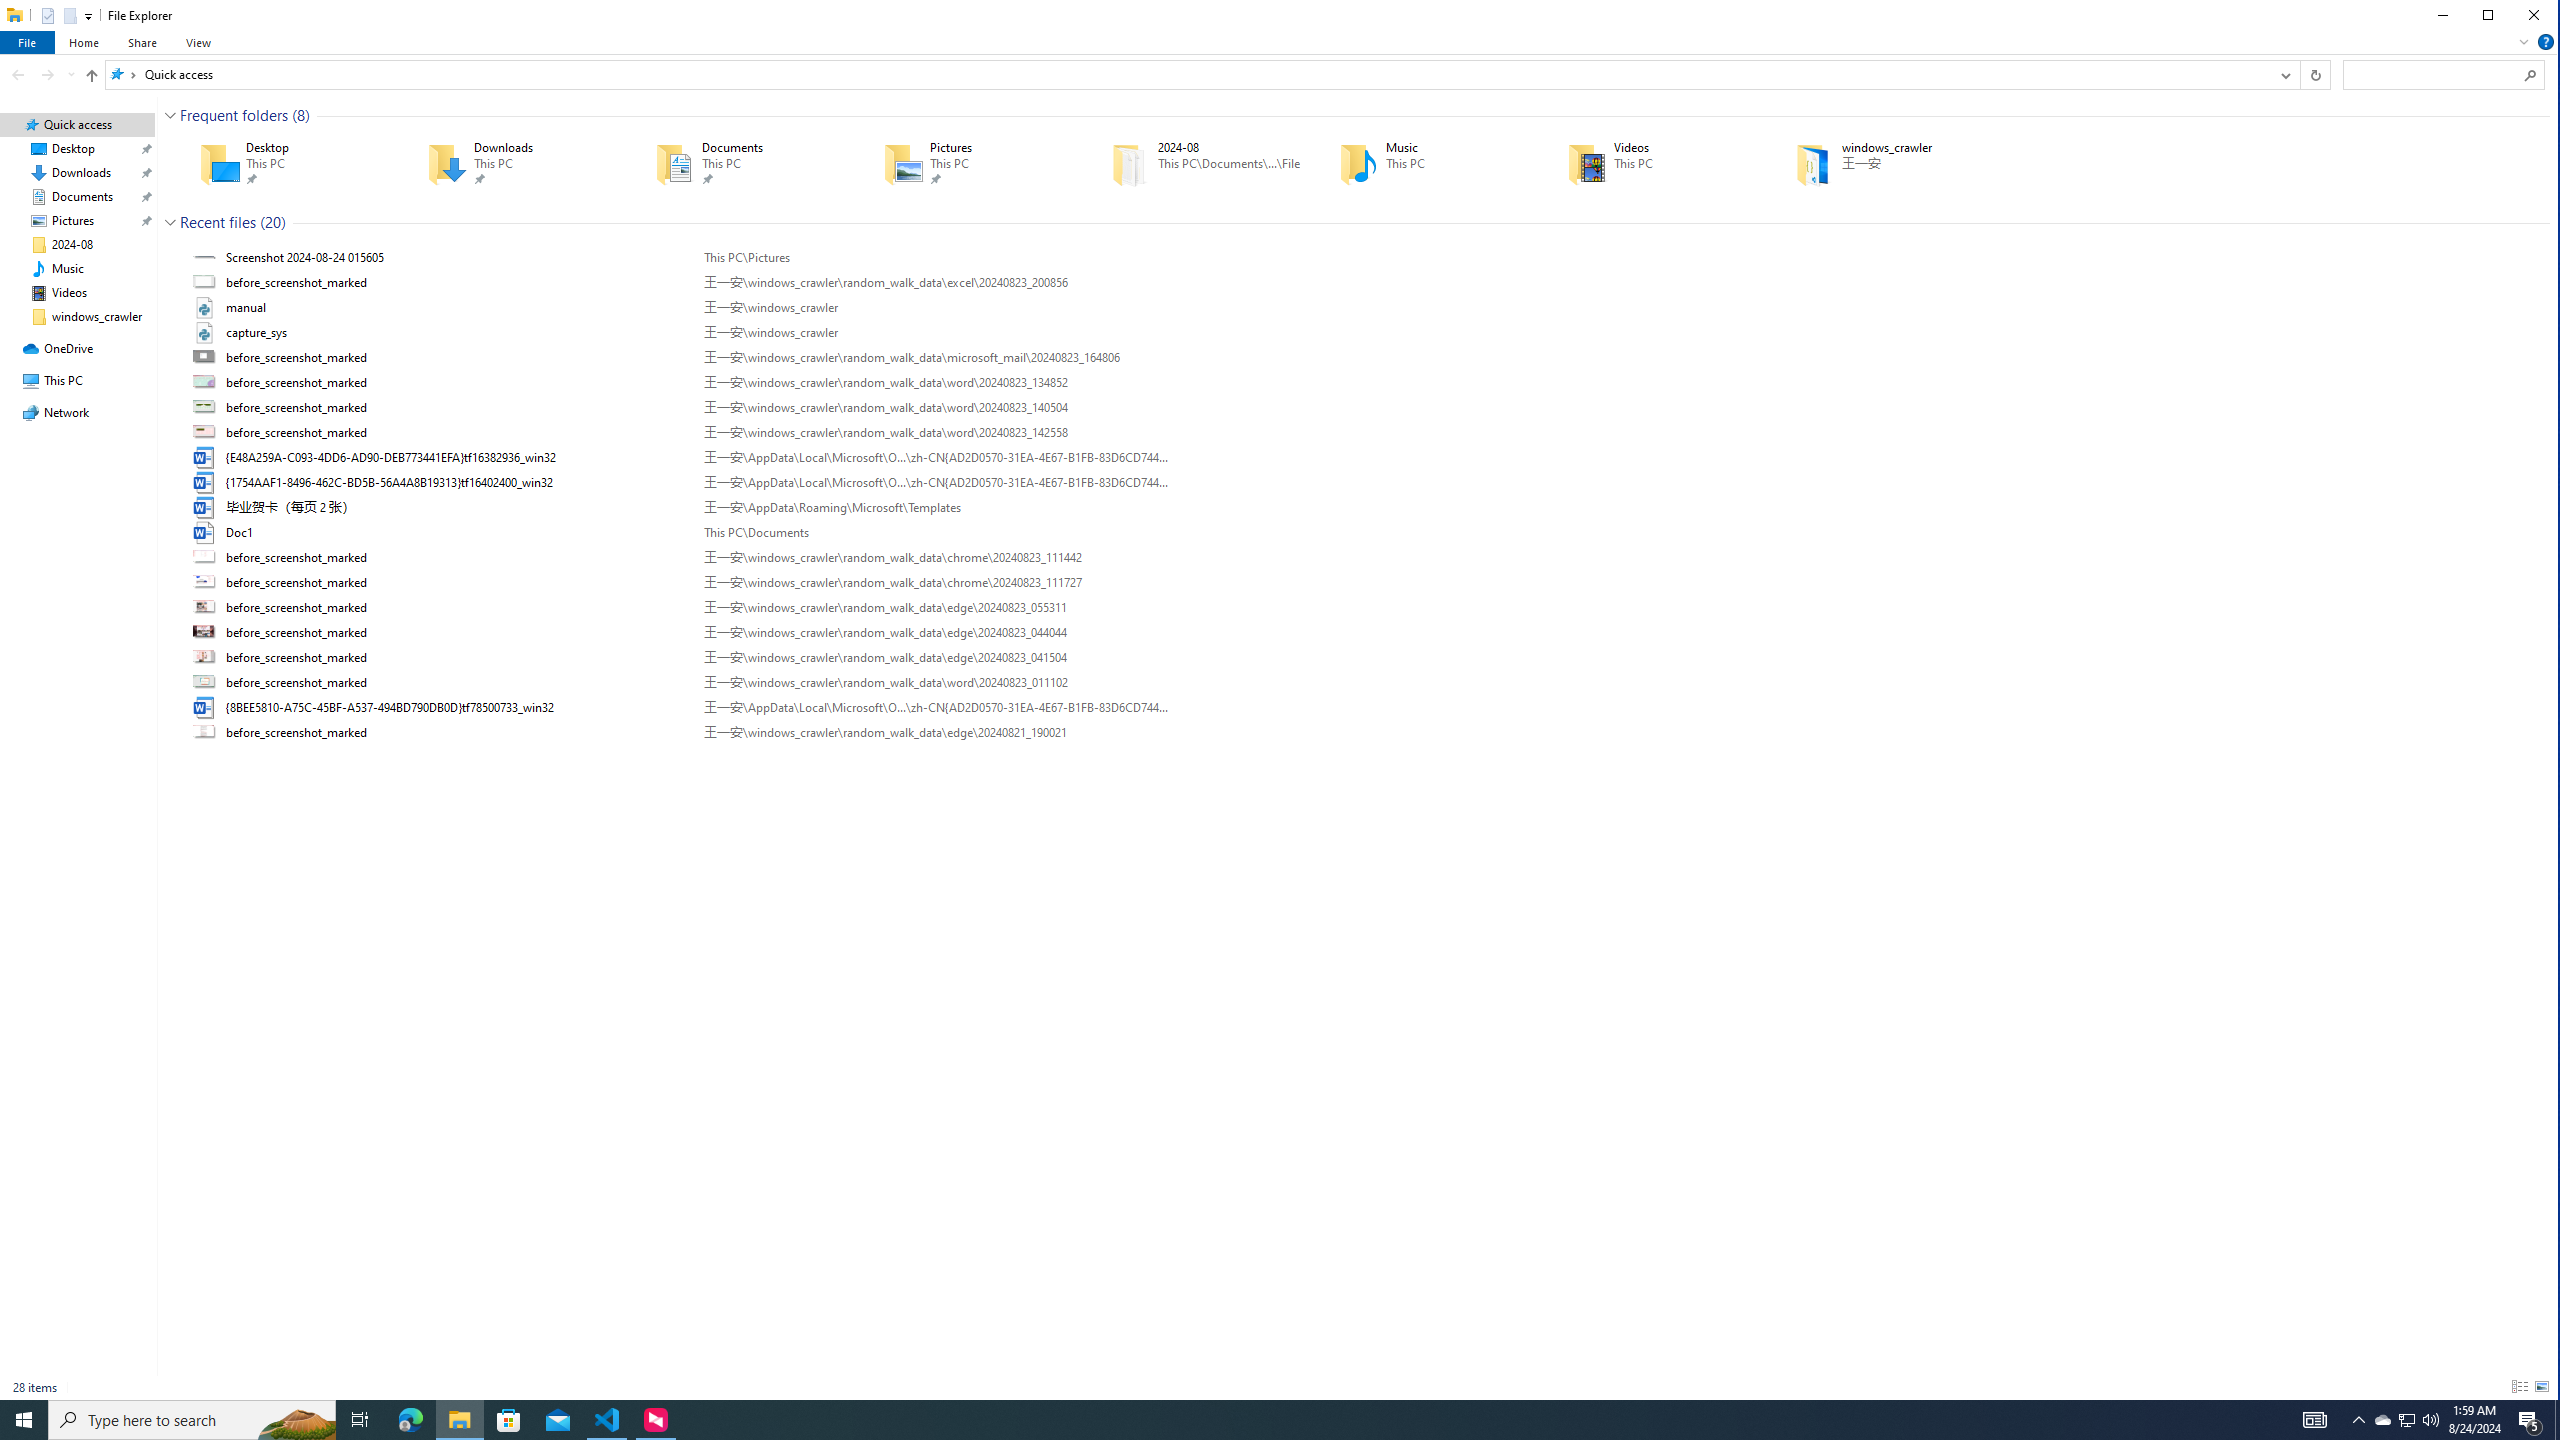 This screenshot has height=1440, width=2560. I want to click on Pictures, so click(968, 164).